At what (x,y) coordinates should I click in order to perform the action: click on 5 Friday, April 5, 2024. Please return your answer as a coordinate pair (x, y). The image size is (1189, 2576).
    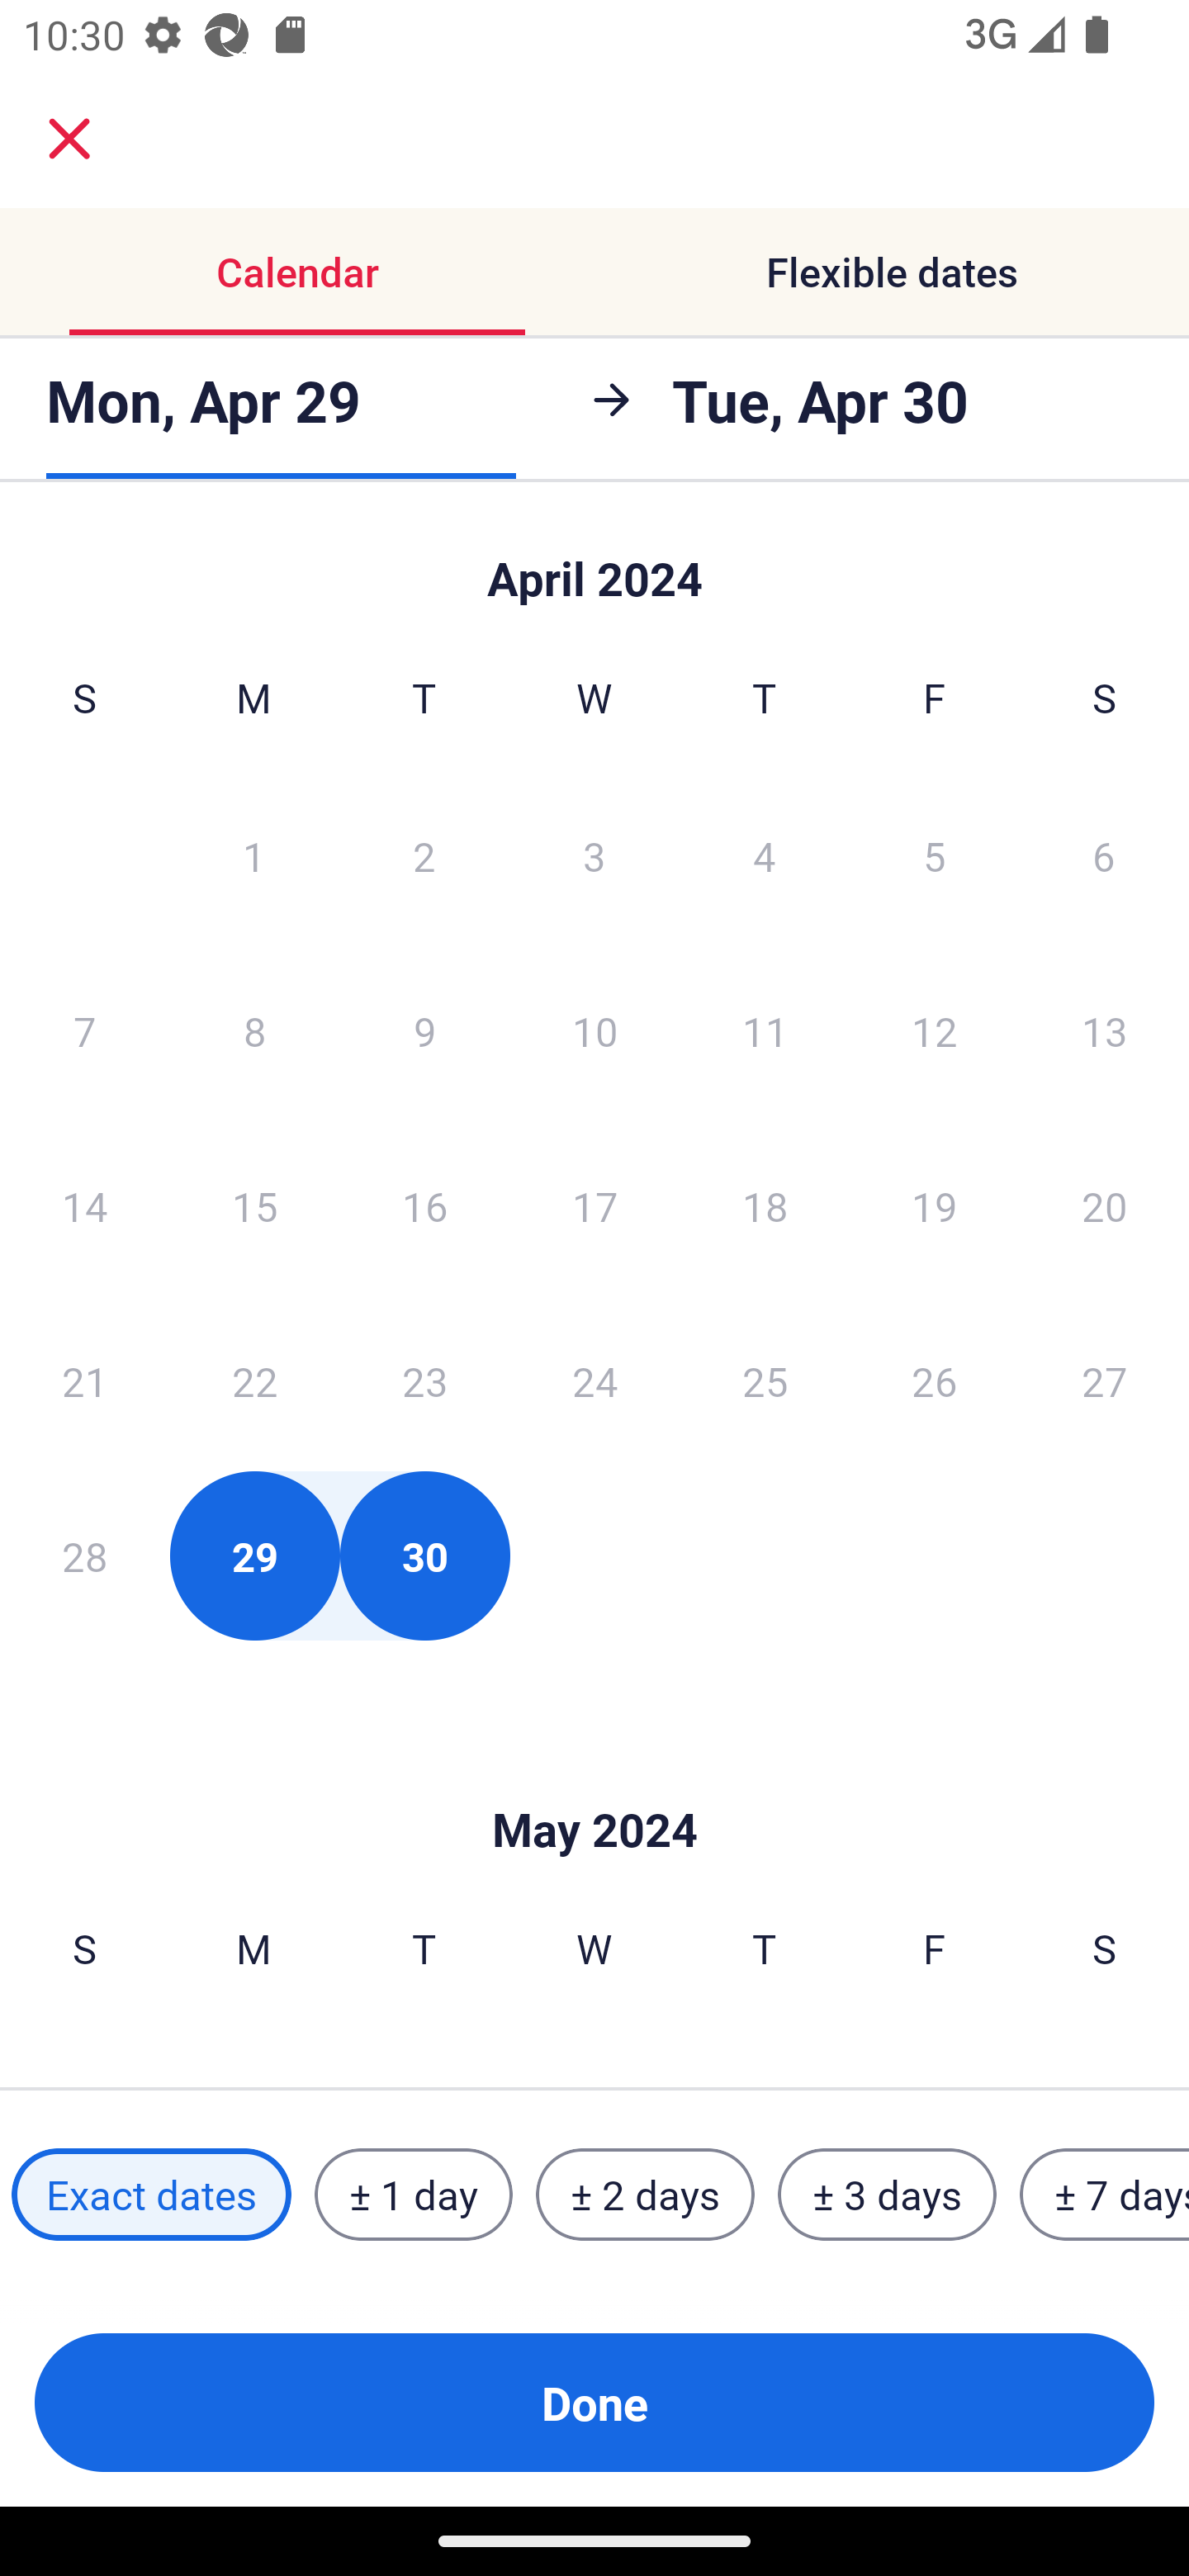
    Looking at the image, I should click on (935, 855).